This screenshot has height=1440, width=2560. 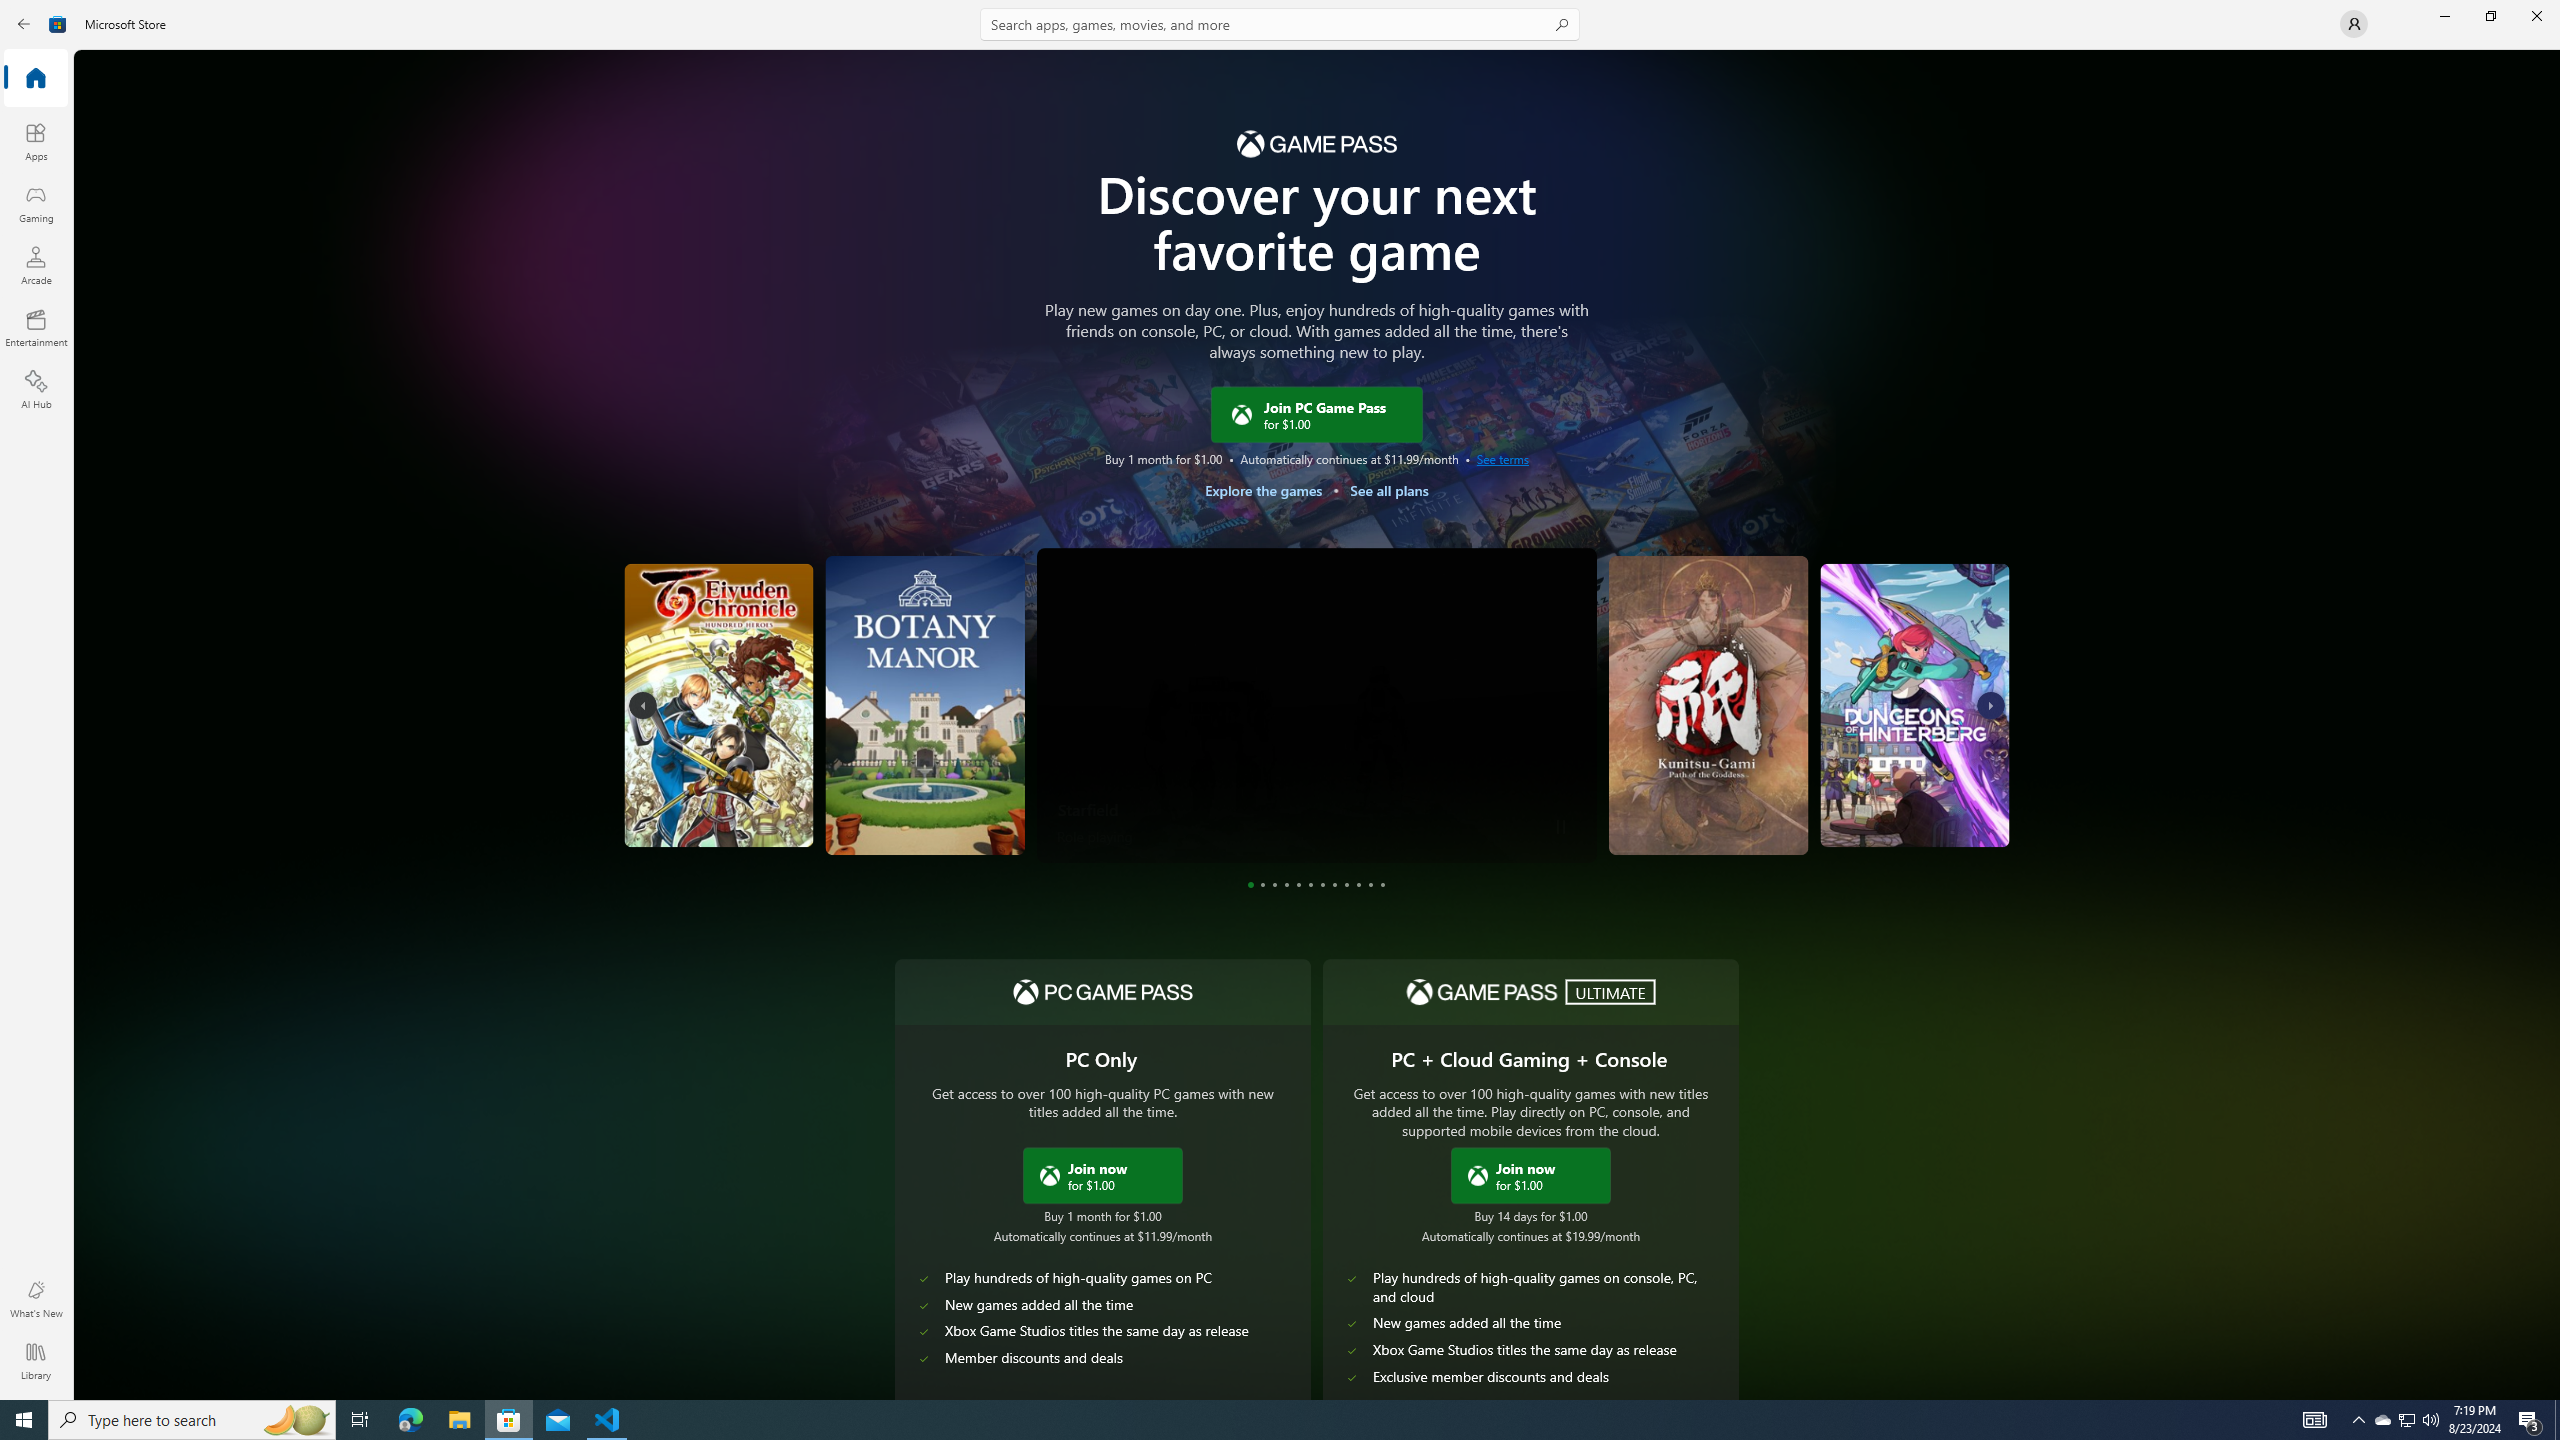 I want to click on Eiyuden Chronicle: Hundred Heroes, so click(x=796, y=705).